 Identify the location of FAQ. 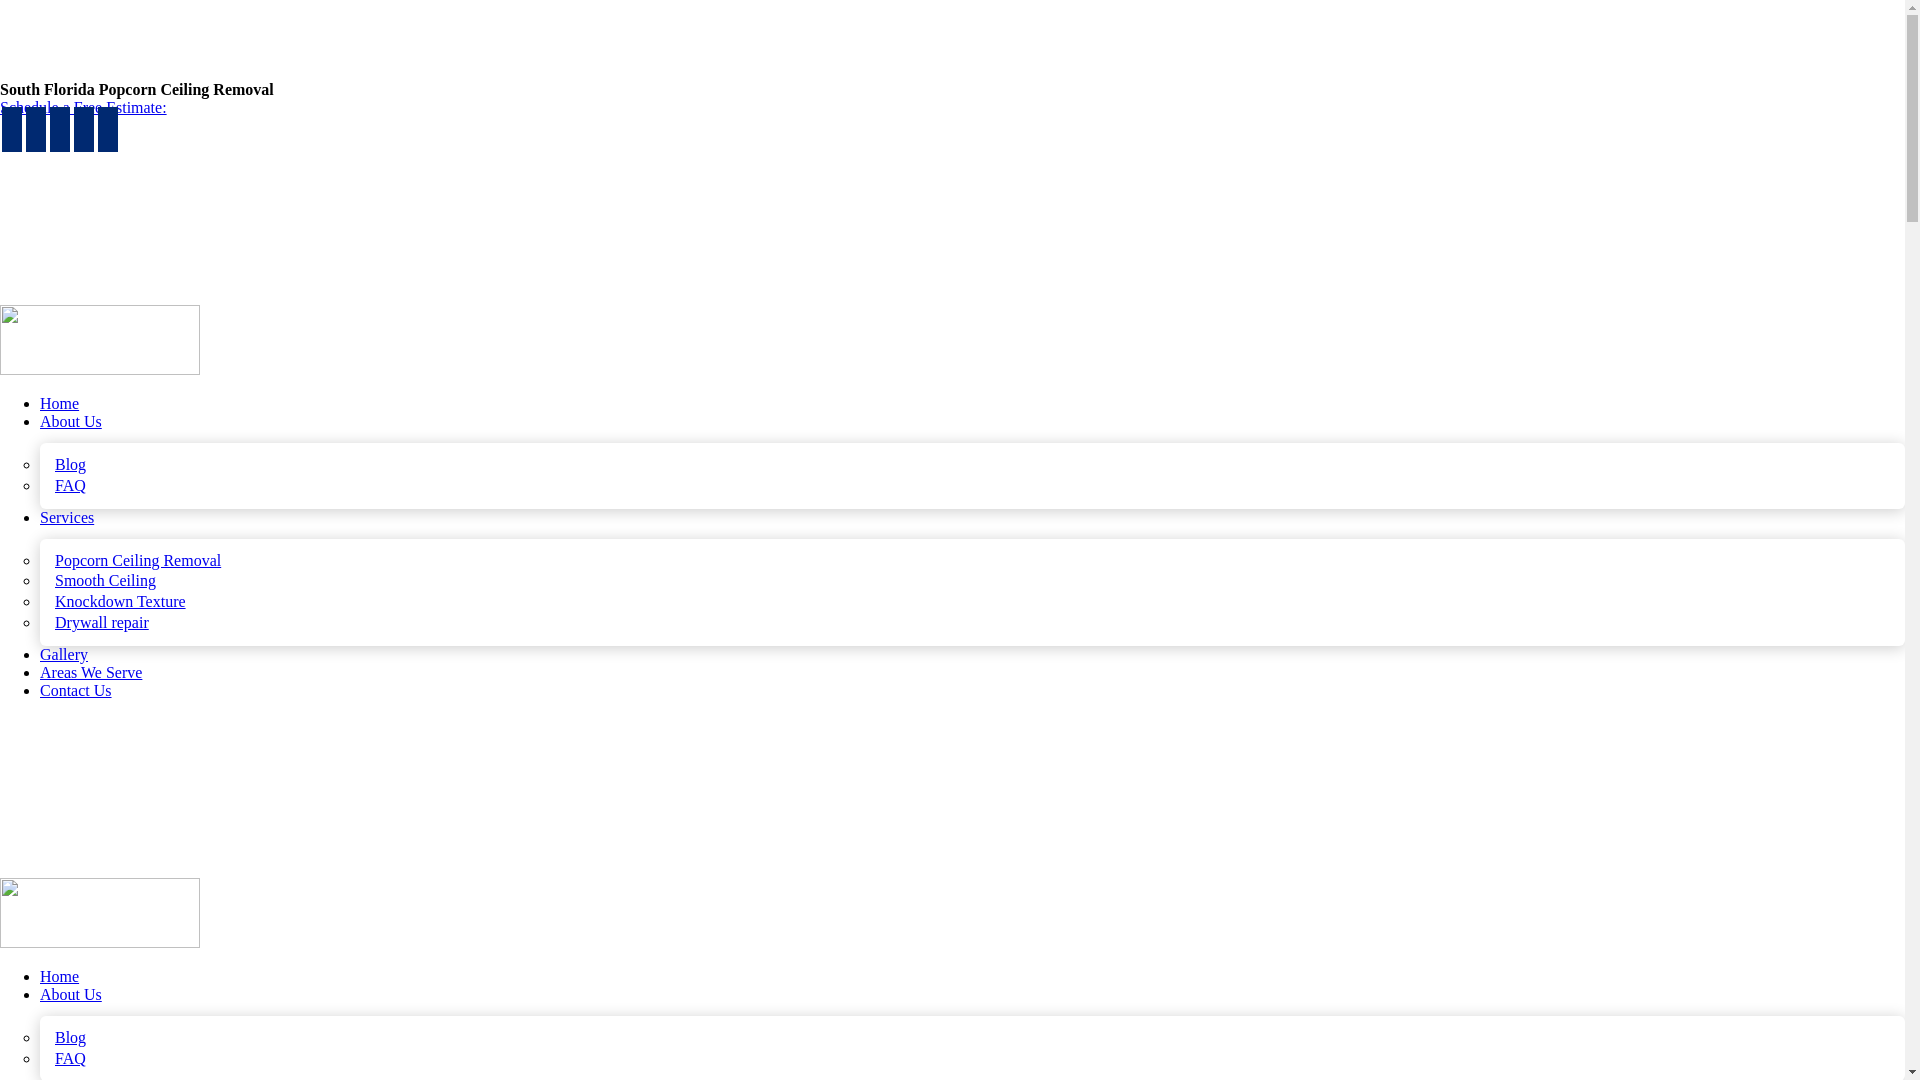
(70, 485).